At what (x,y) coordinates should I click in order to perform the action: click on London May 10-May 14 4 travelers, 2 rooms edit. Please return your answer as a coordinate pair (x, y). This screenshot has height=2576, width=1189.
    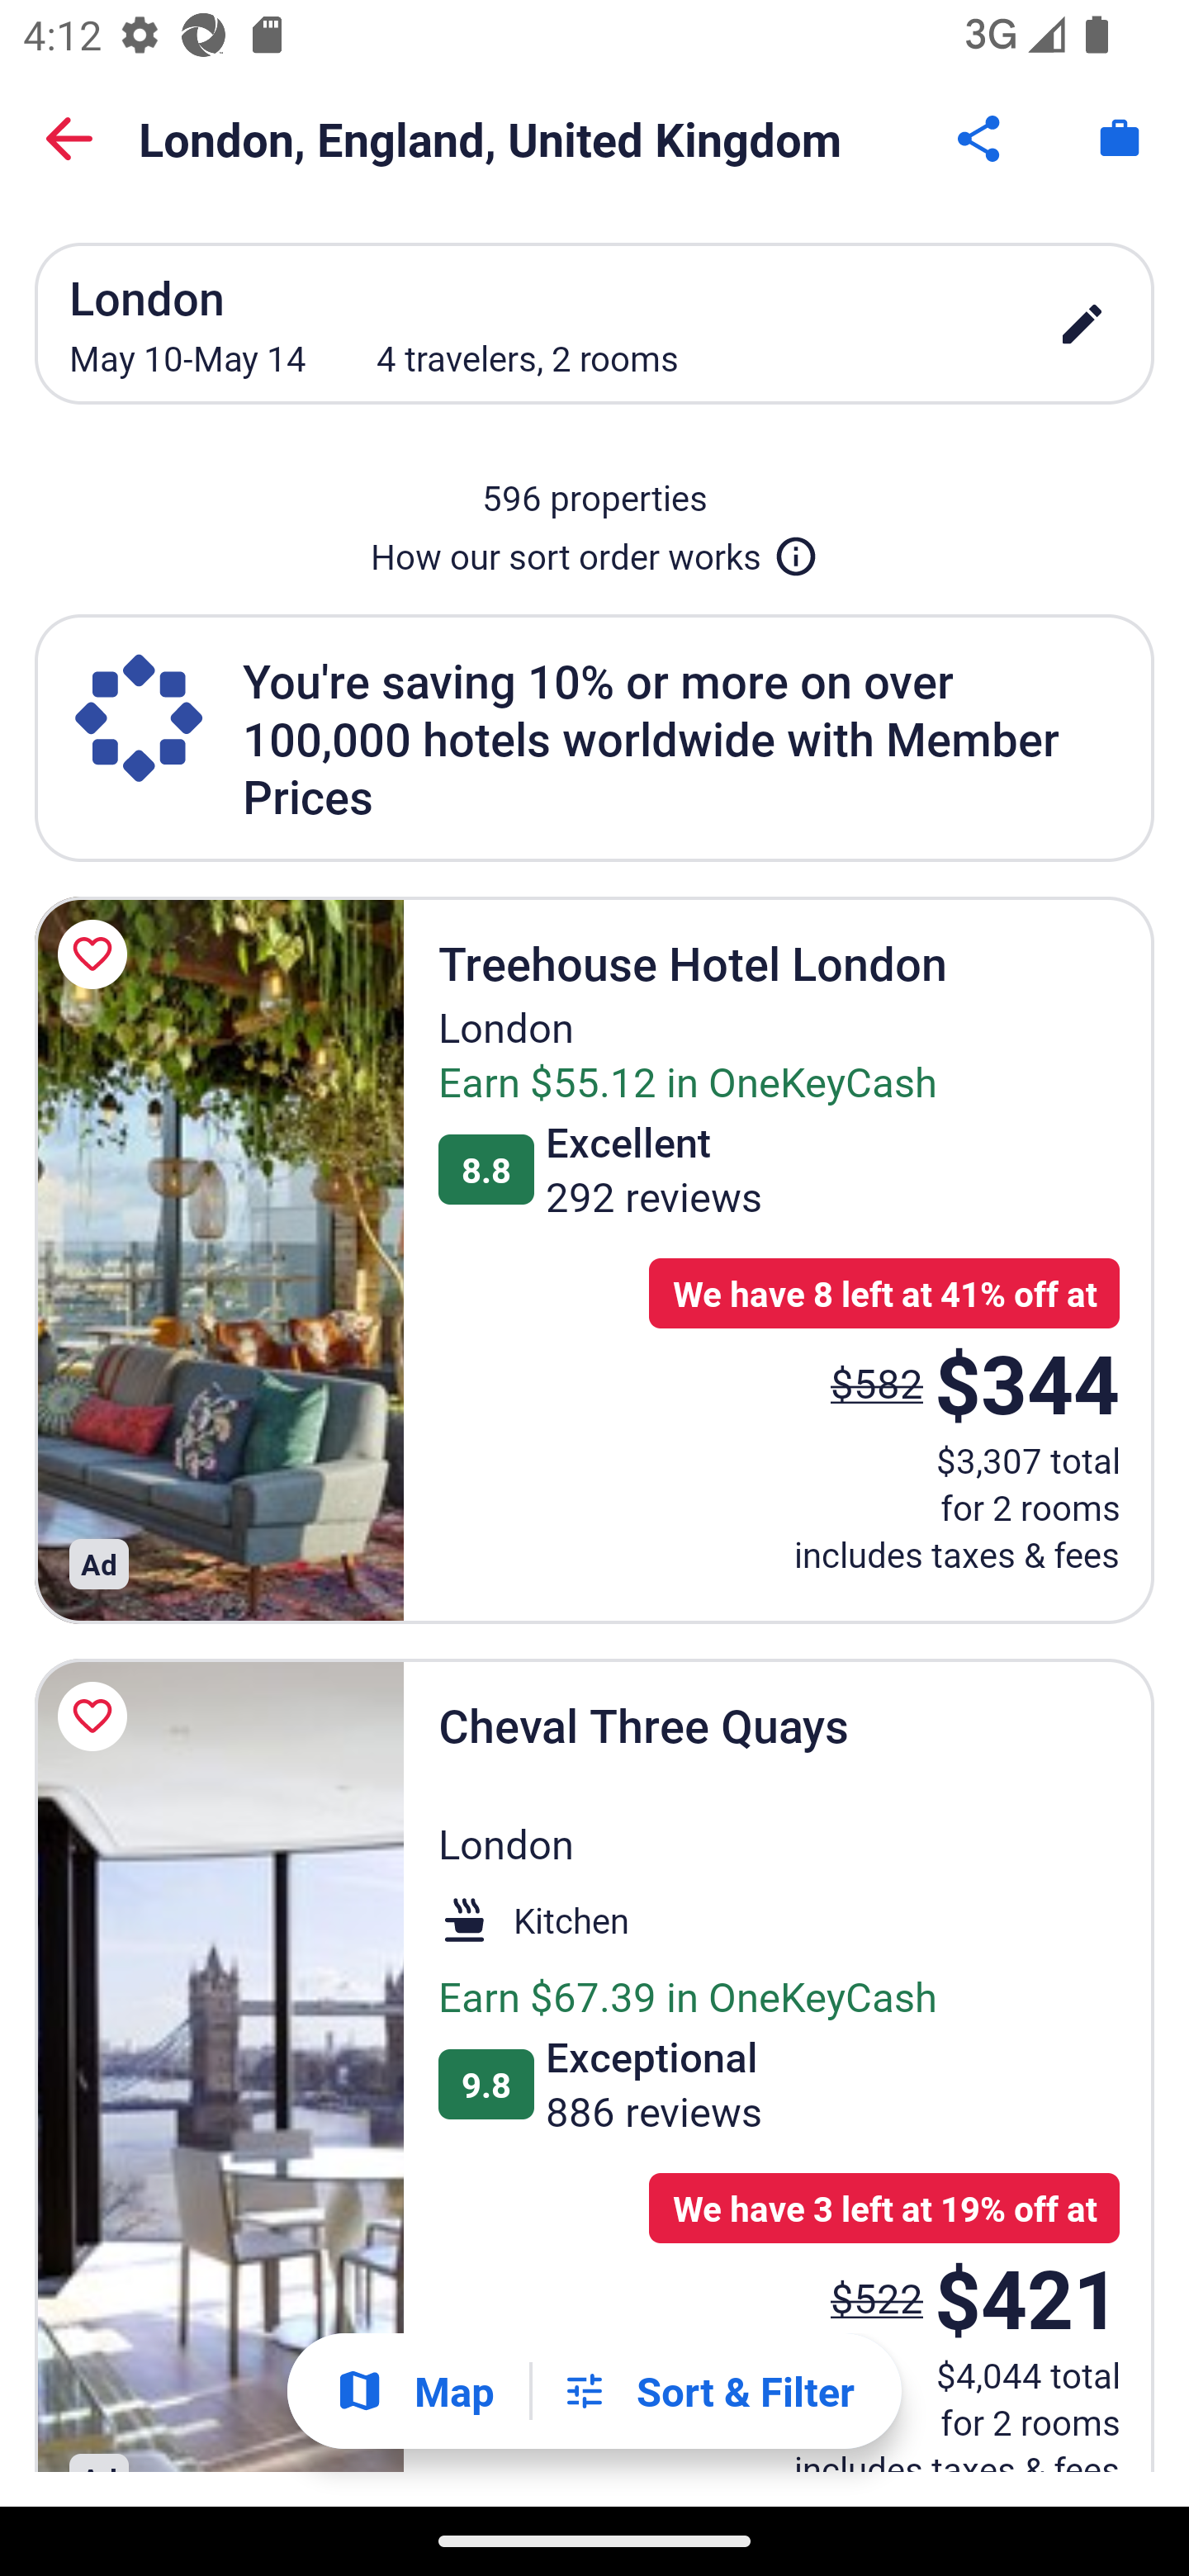
    Looking at the image, I should click on (594, 323).